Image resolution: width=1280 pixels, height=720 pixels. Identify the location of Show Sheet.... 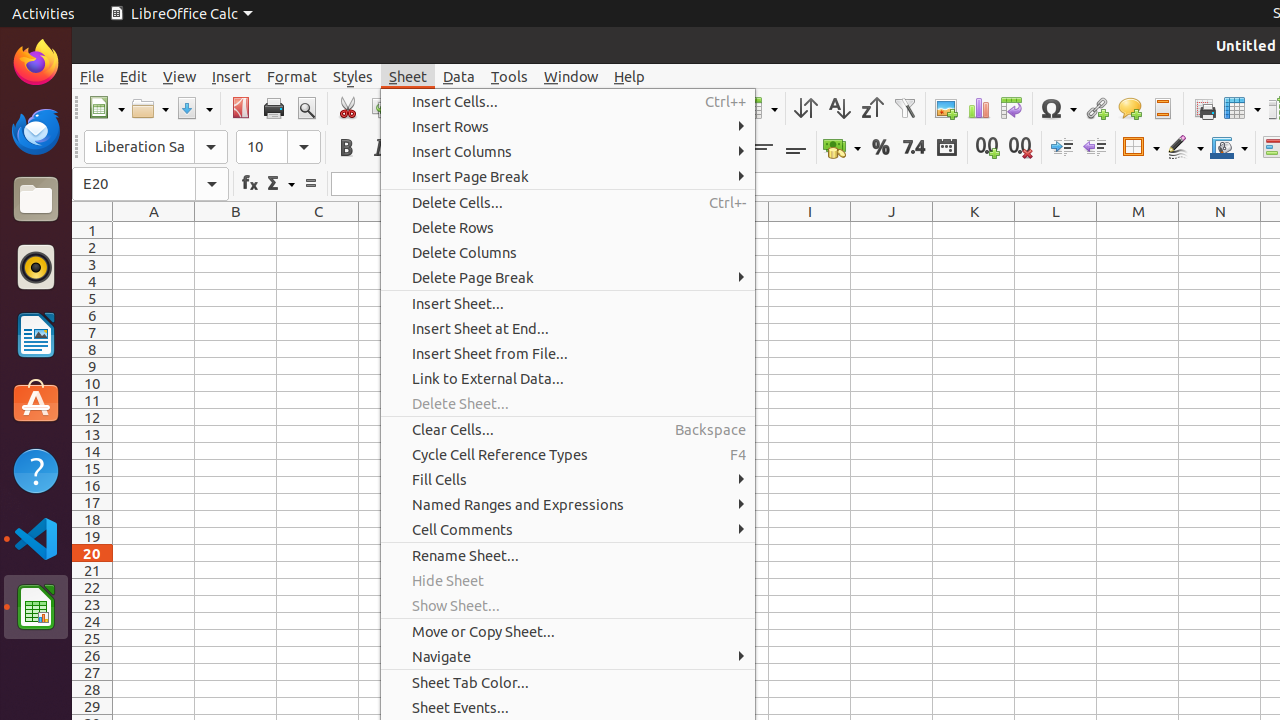
(568, 606).